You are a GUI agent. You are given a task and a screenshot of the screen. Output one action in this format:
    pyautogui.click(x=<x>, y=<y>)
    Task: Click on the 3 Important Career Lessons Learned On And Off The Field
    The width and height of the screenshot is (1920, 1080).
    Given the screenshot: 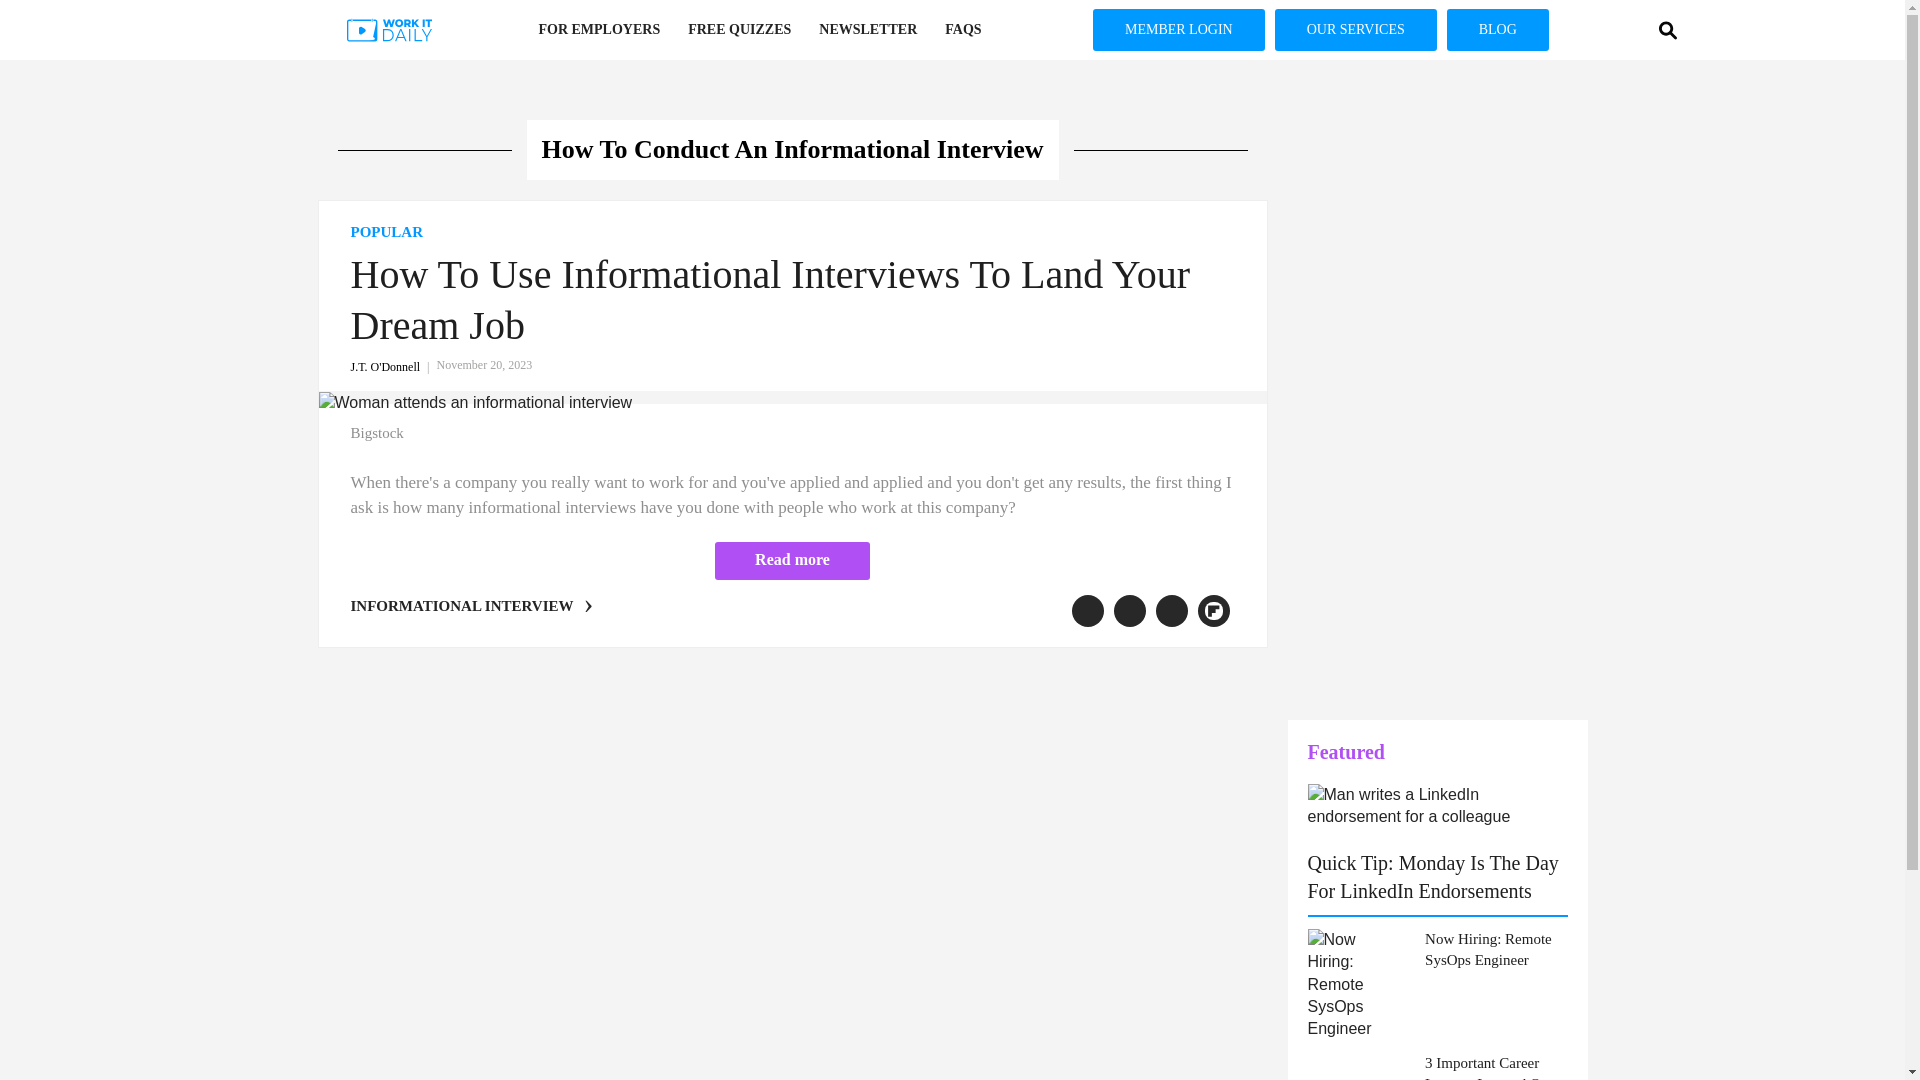 What is the action you would take?
    pyautogui.click(x=1495, y=1066)
    